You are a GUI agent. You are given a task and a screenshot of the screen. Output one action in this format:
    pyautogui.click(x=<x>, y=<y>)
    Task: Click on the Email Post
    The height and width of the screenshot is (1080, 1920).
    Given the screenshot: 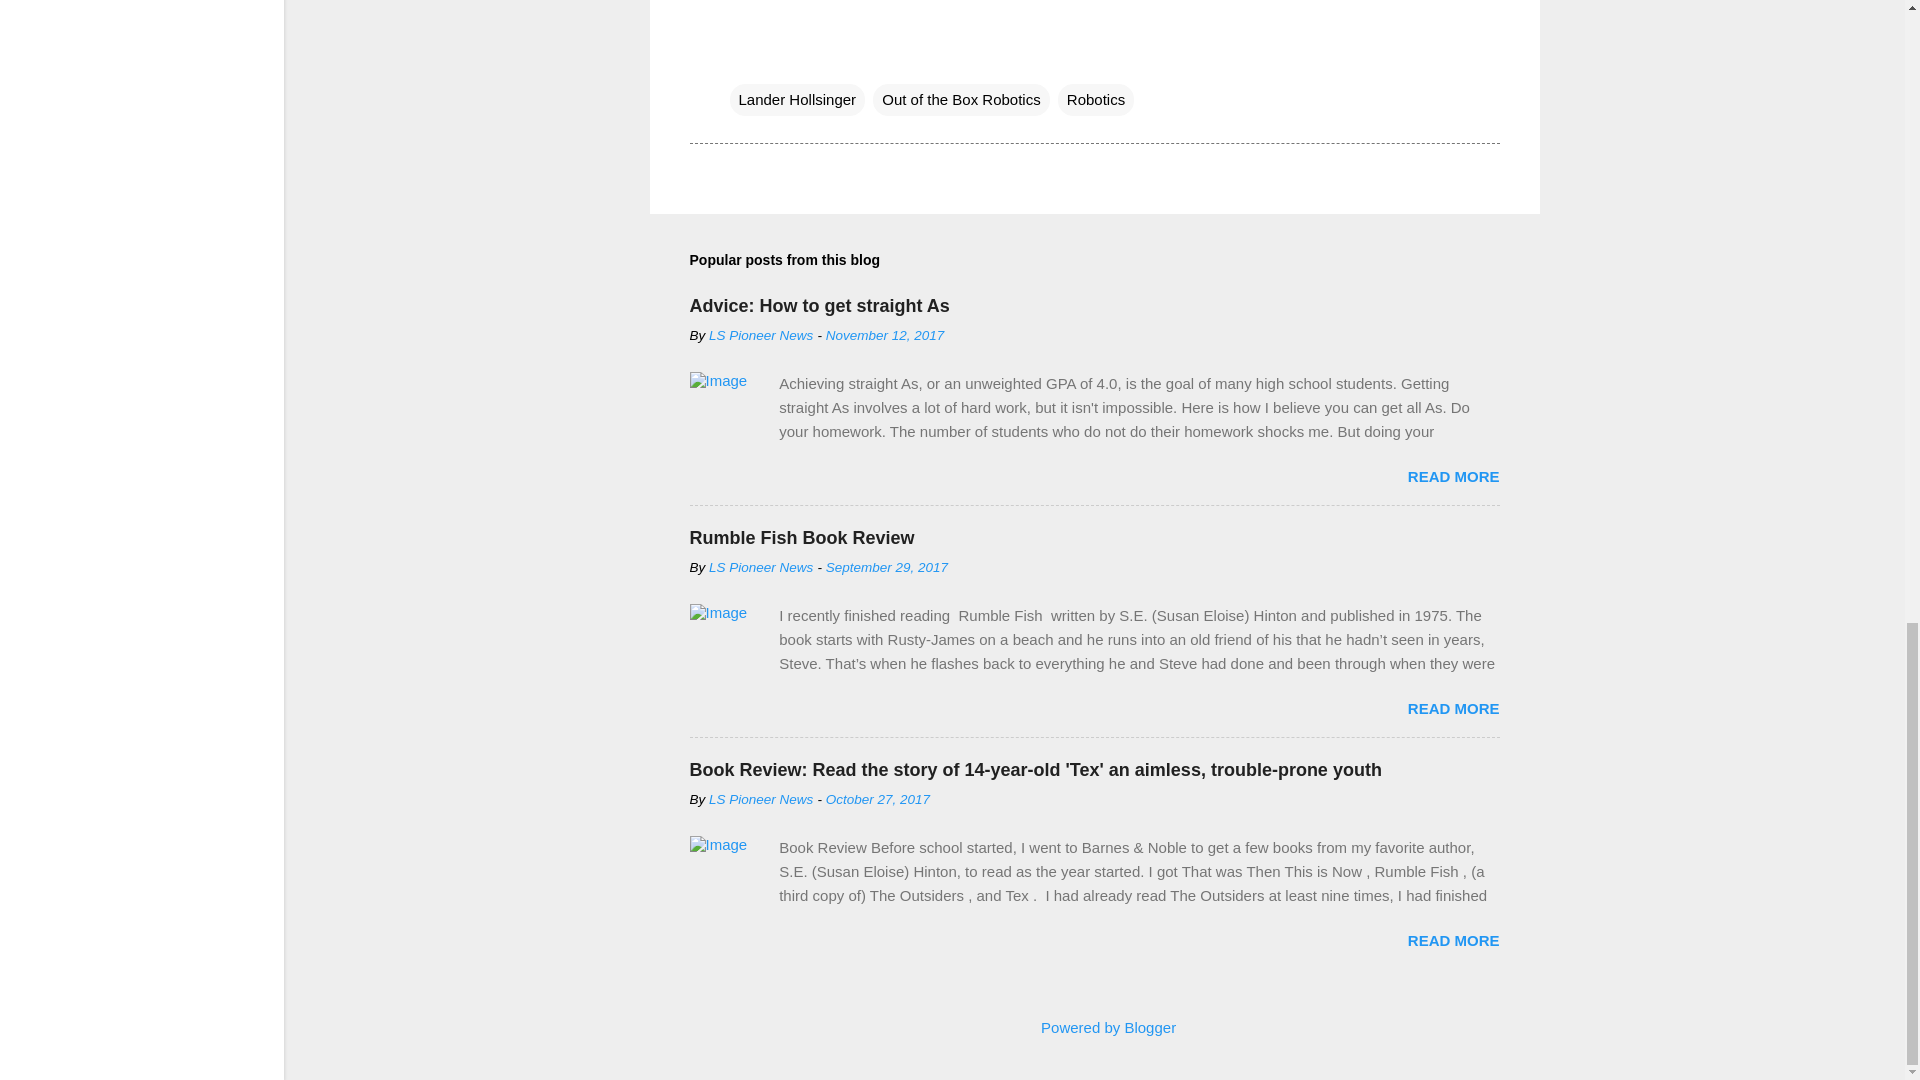 What is the action you would take?
    pyautogui.click(x=742, y=58)
    